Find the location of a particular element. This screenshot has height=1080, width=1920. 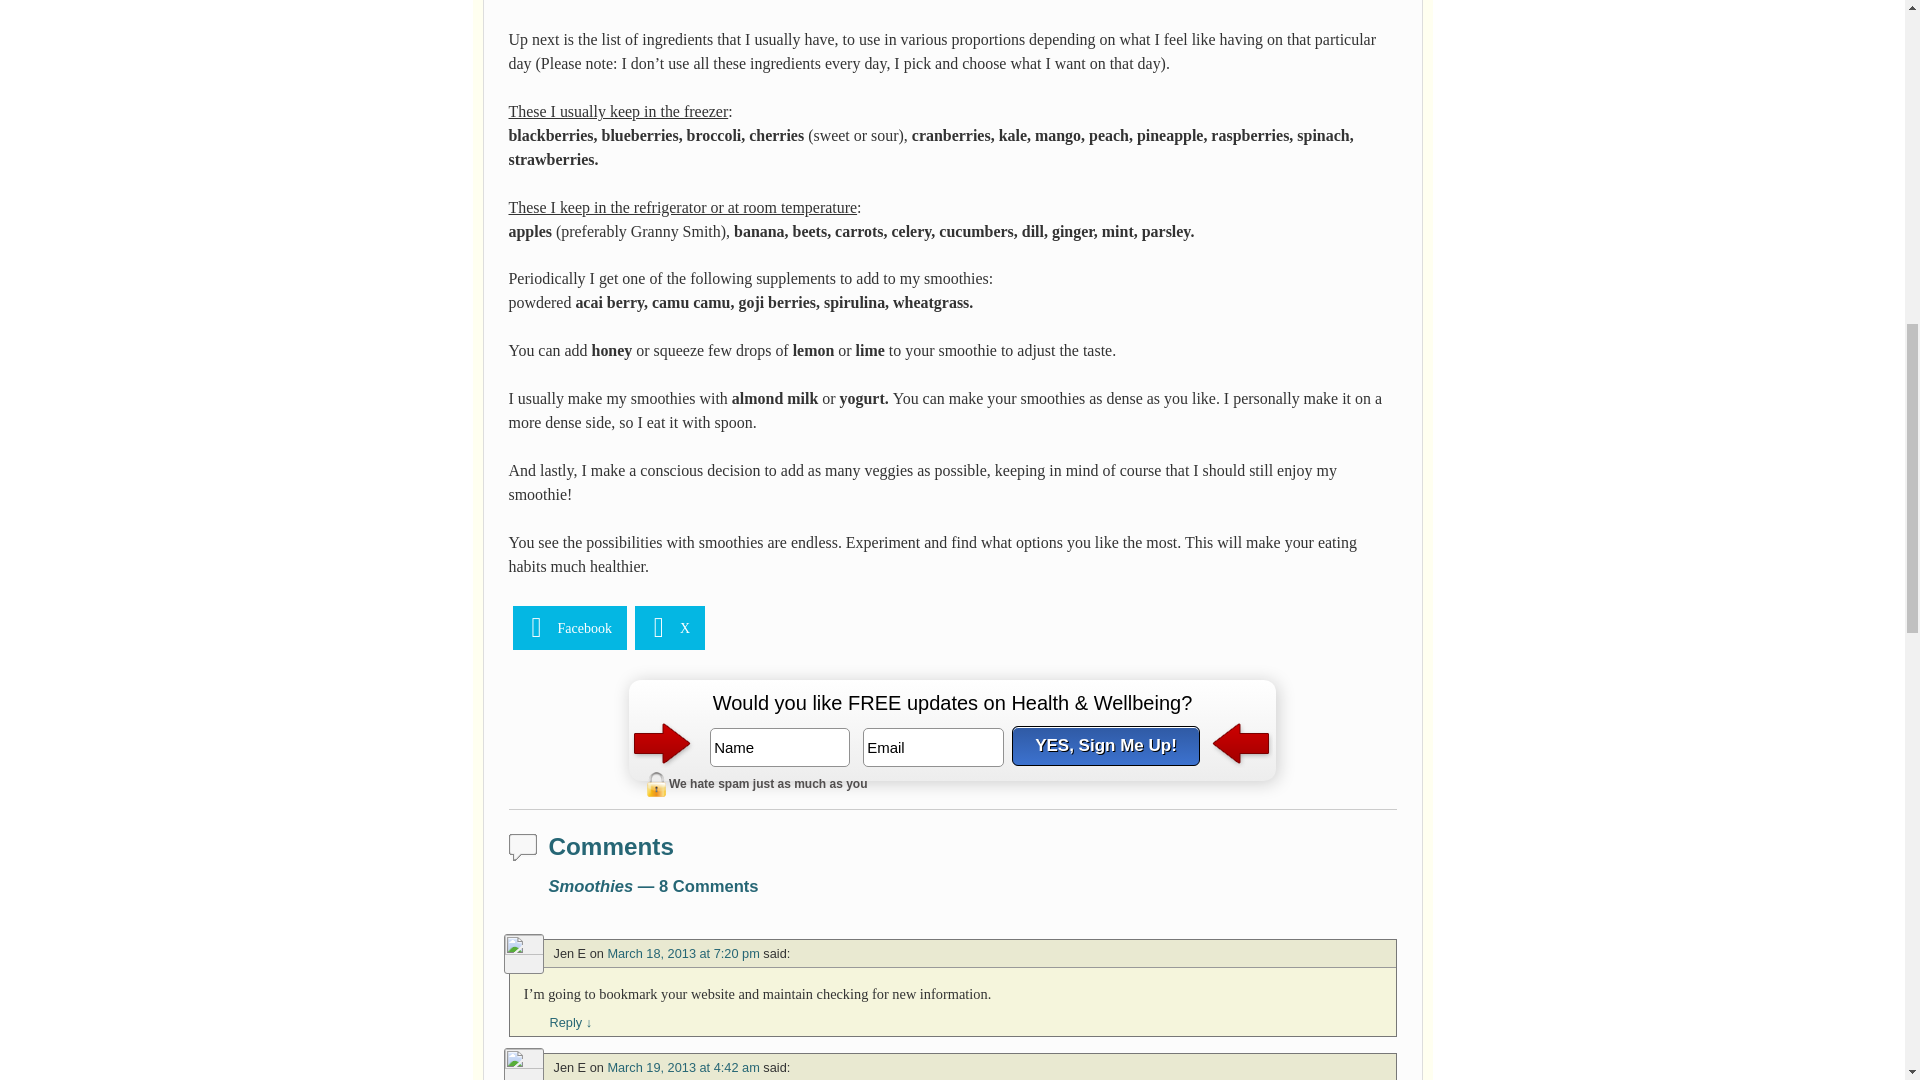

Facebook is located at coordinates (568, 628).